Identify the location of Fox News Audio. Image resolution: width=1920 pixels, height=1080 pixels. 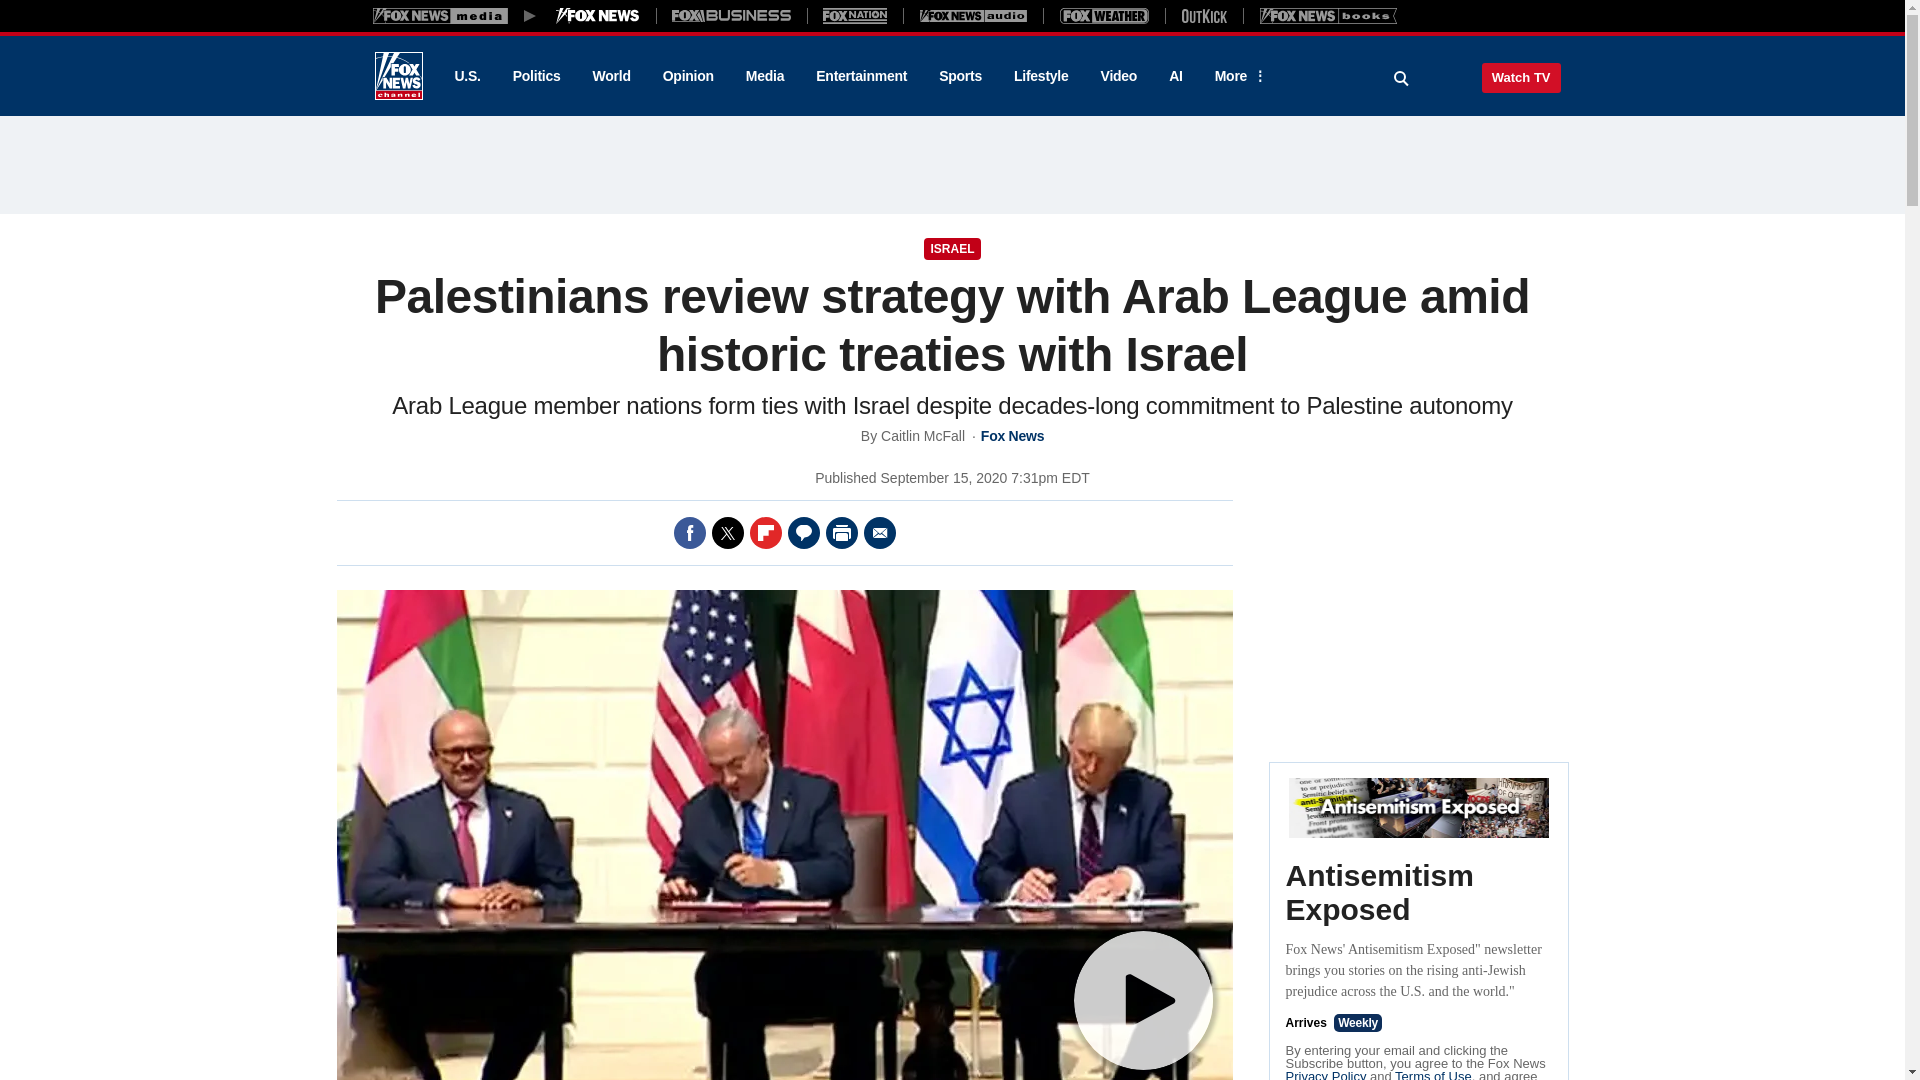
(973, 15).